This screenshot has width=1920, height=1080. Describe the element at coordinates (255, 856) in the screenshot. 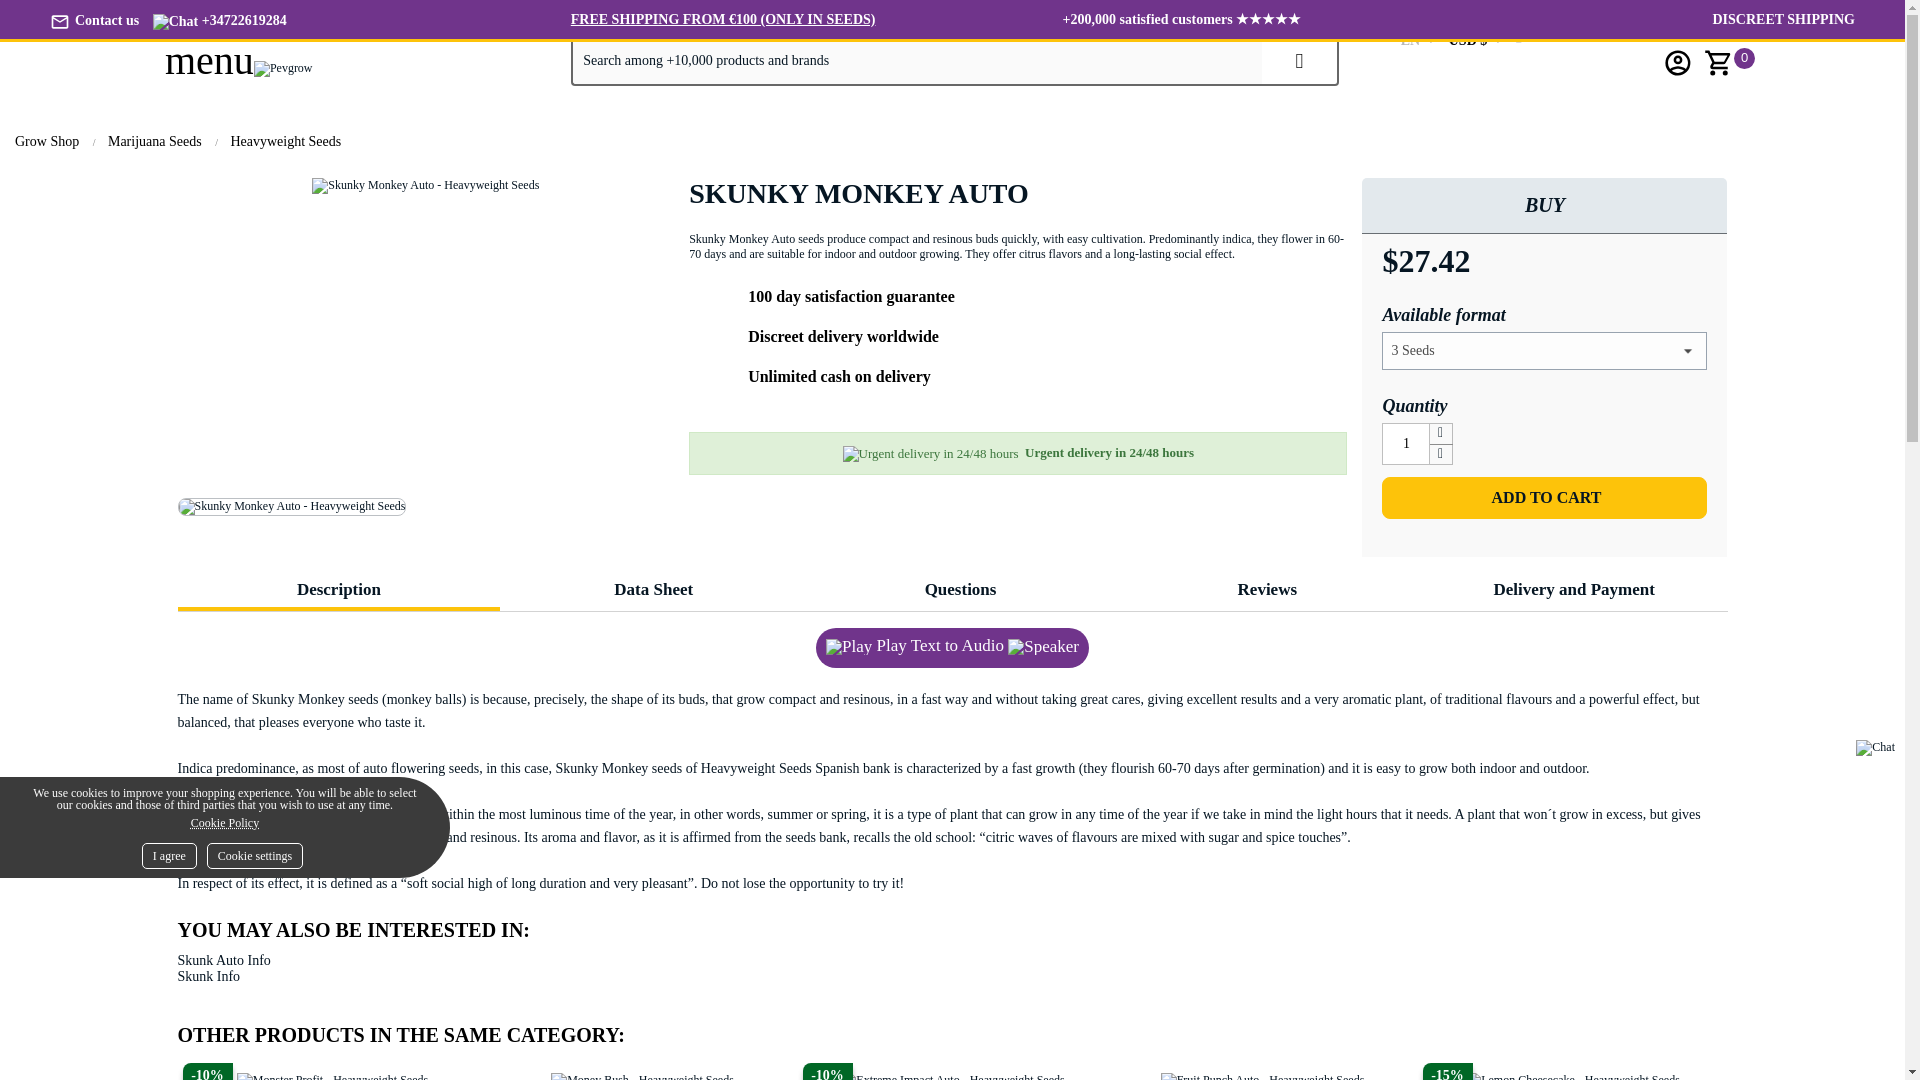

I see `Cookie settings` at that location.